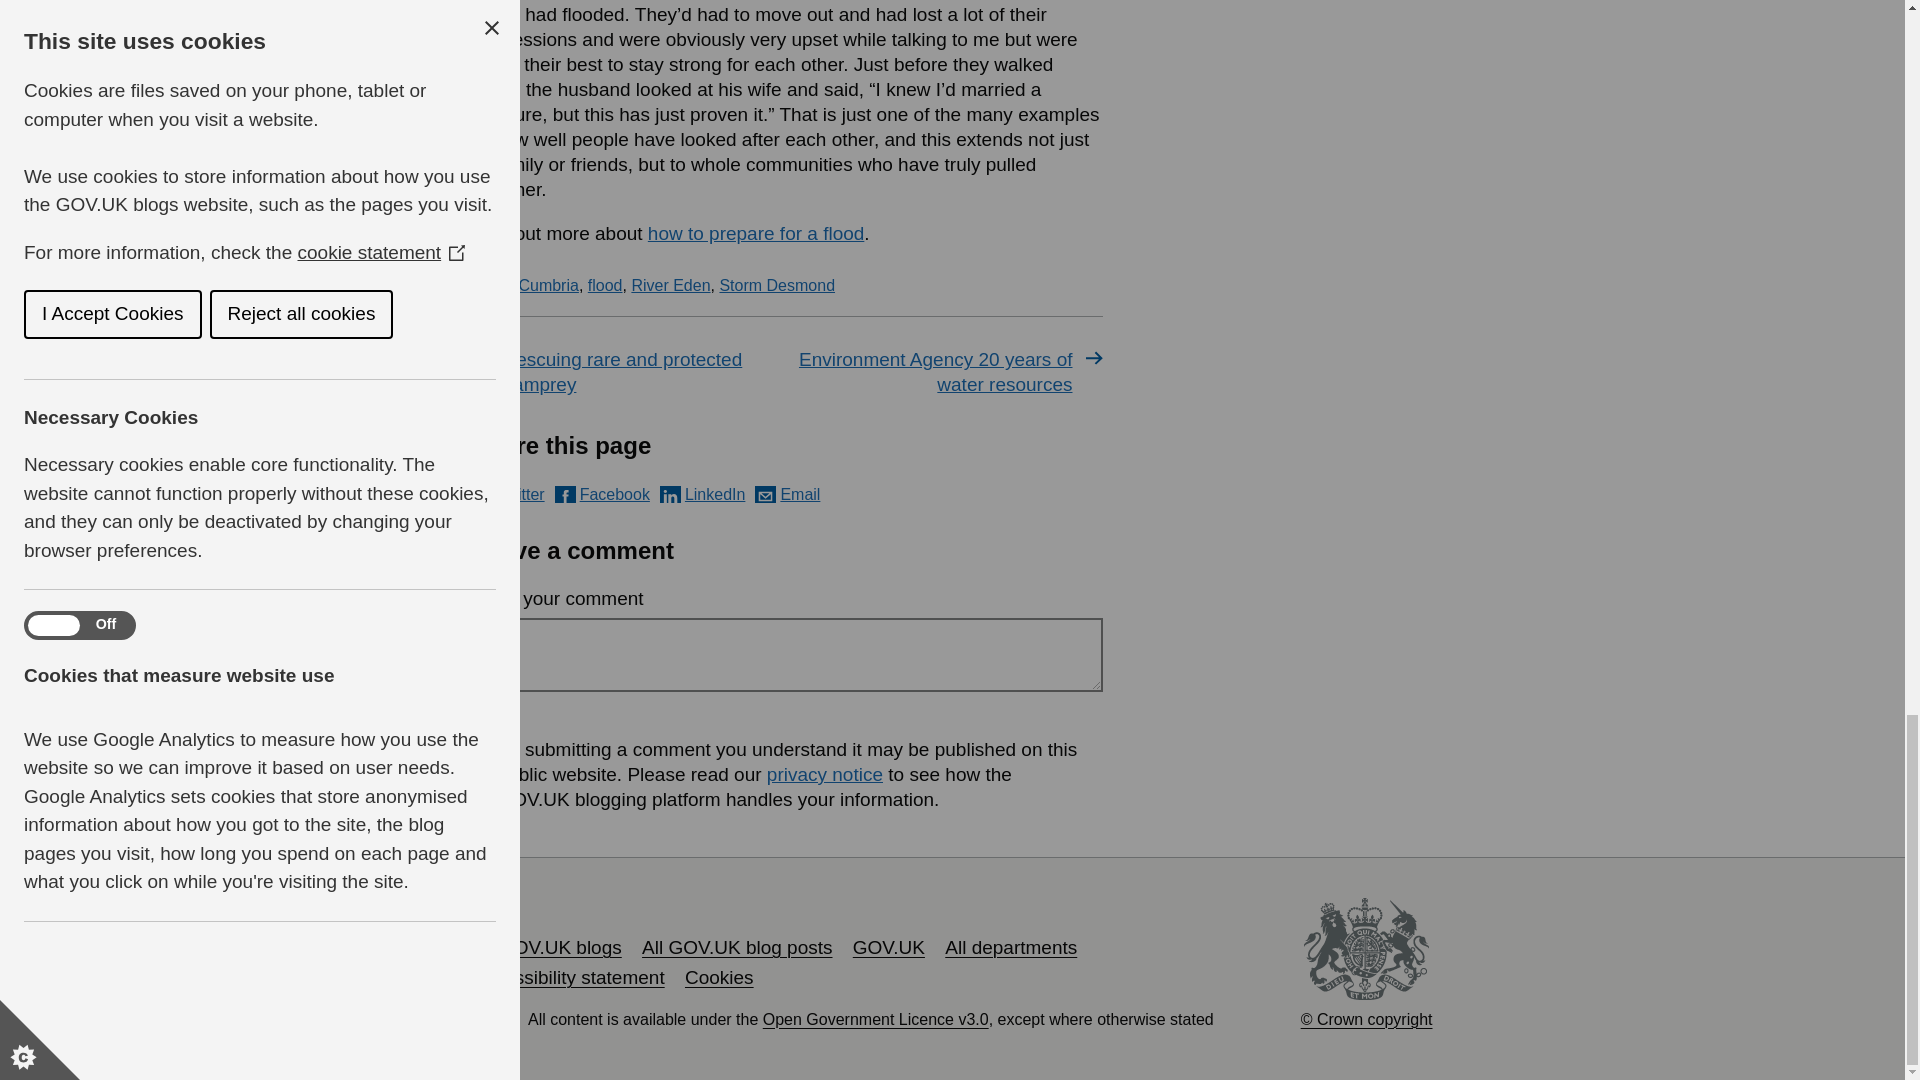 This screenshot has height=1080, width=1920. Describe the element at coordinates (670, 284) in the screenshot. I see `River Eden` at that location.